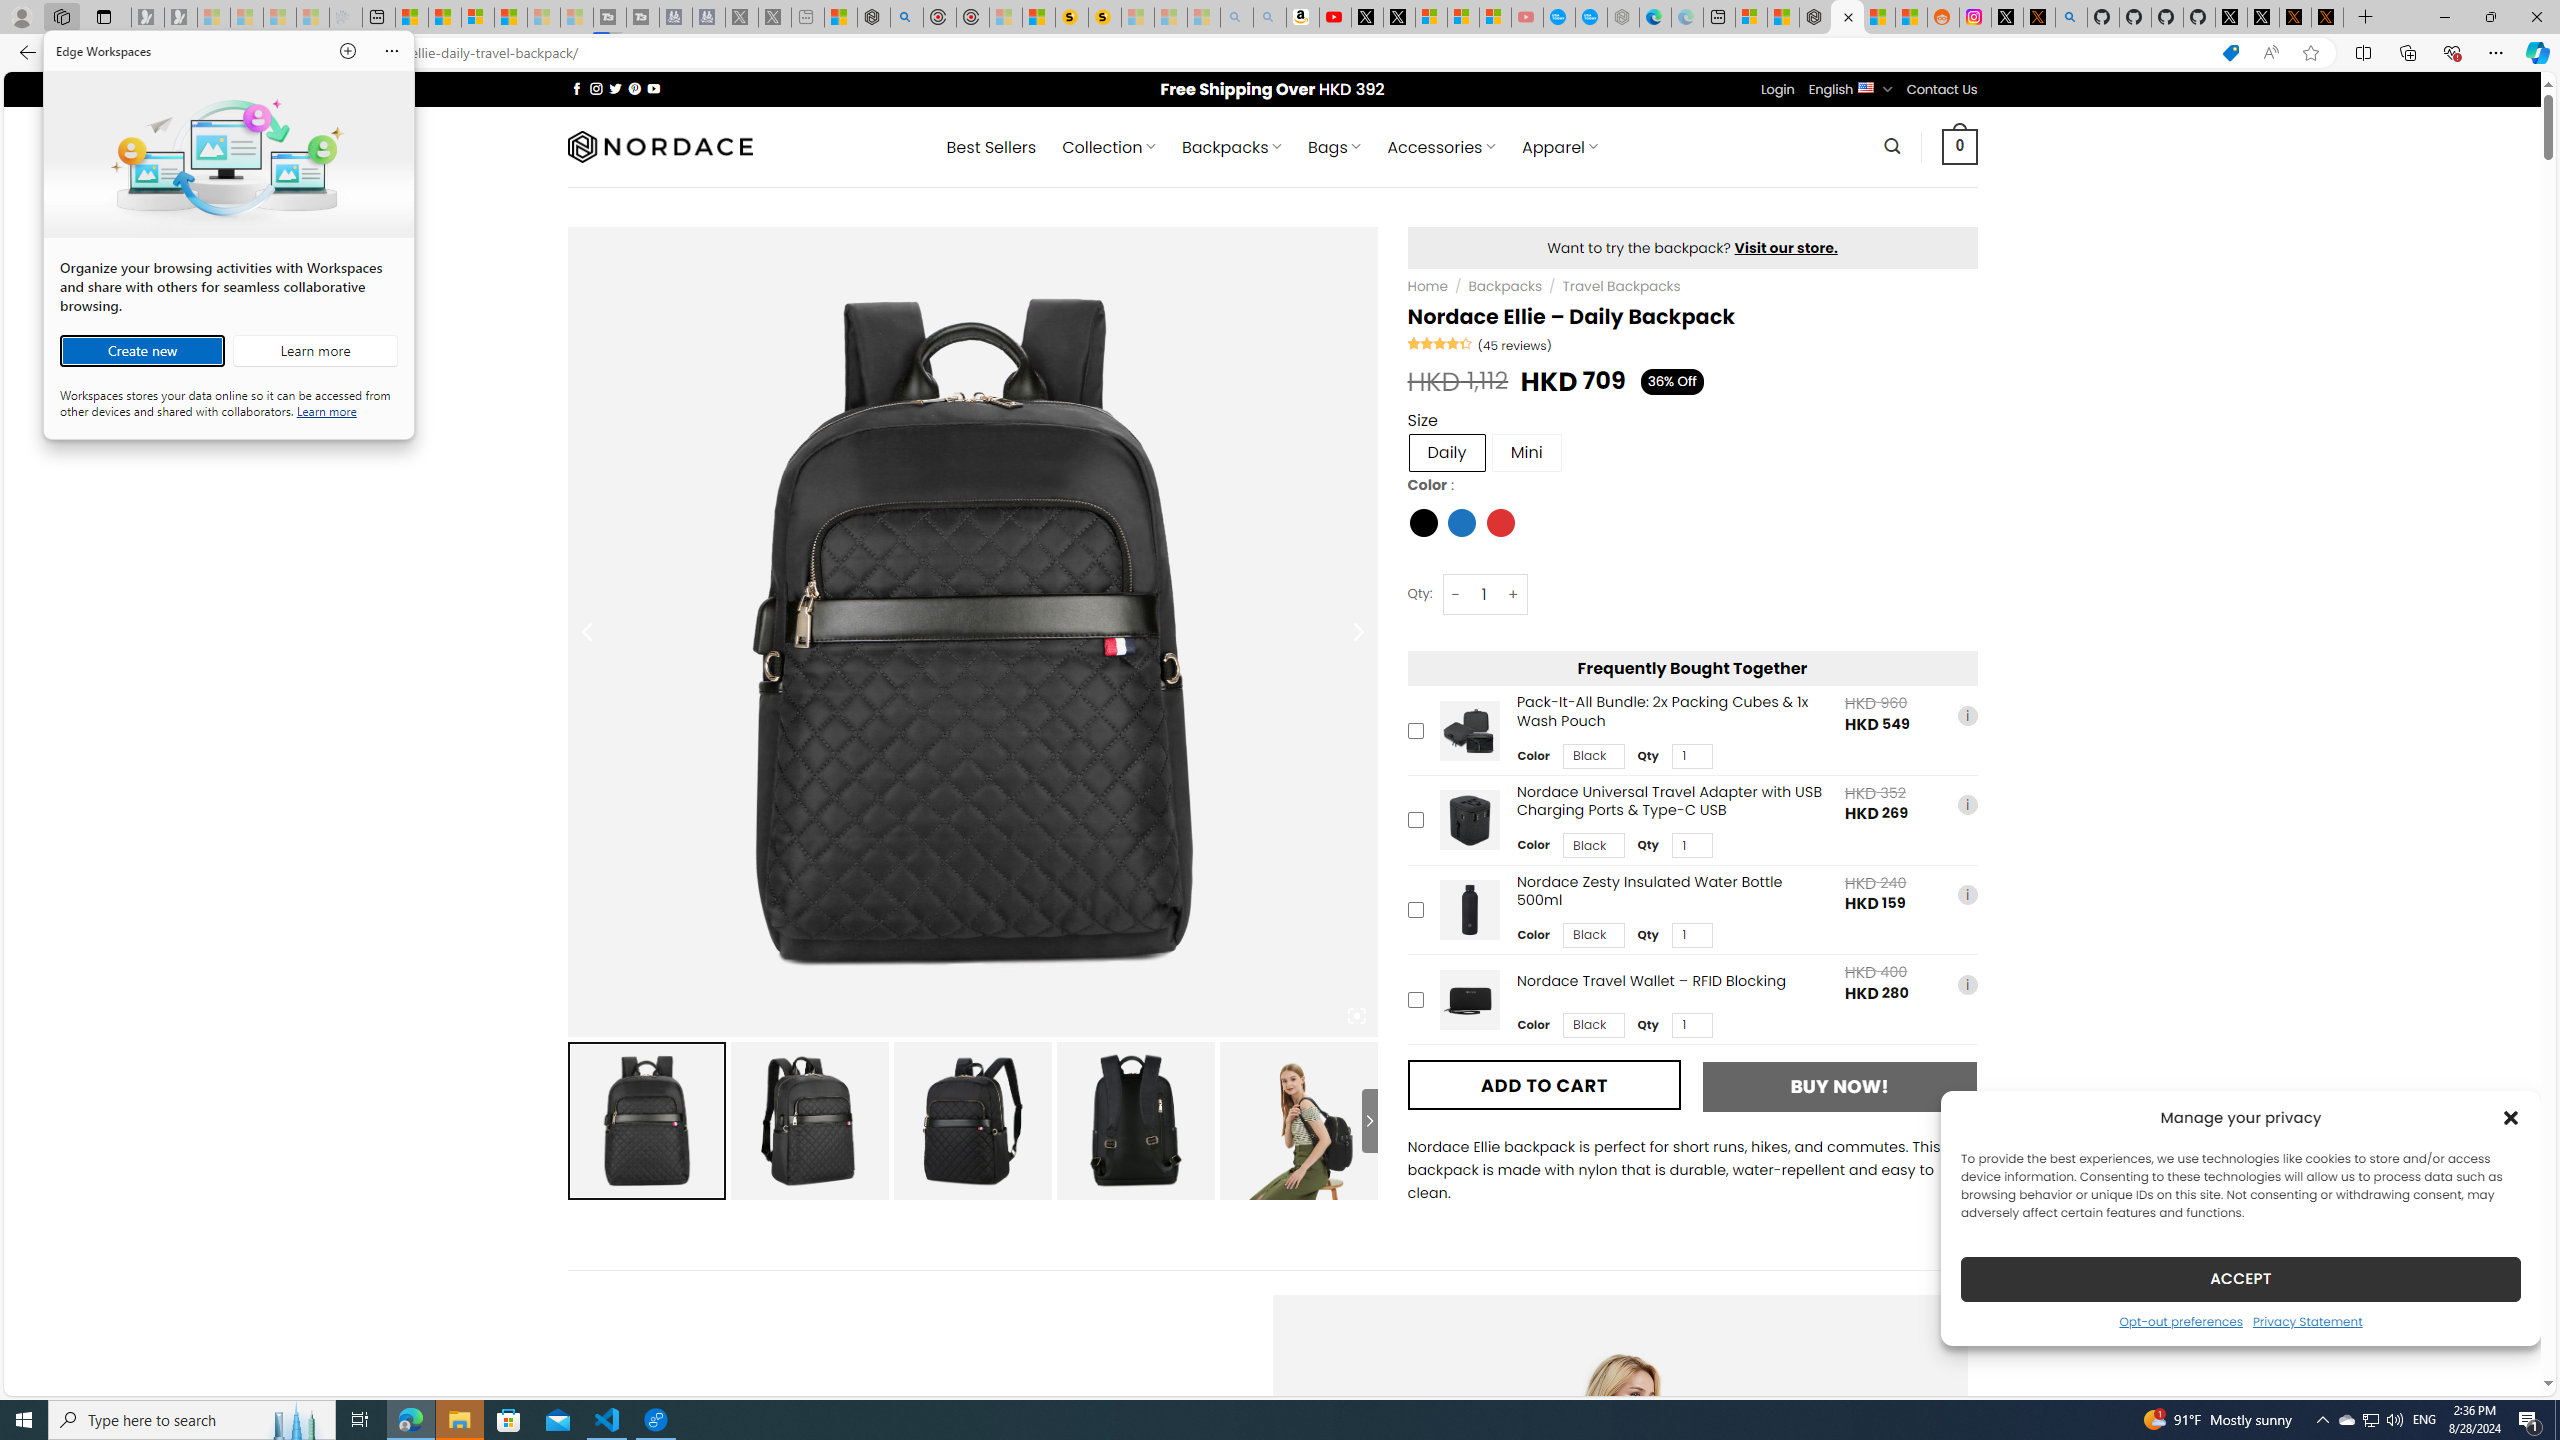 The height and width of the screenshot is (1440, 2560). I want to click on poe - Search, so click(907, 17).